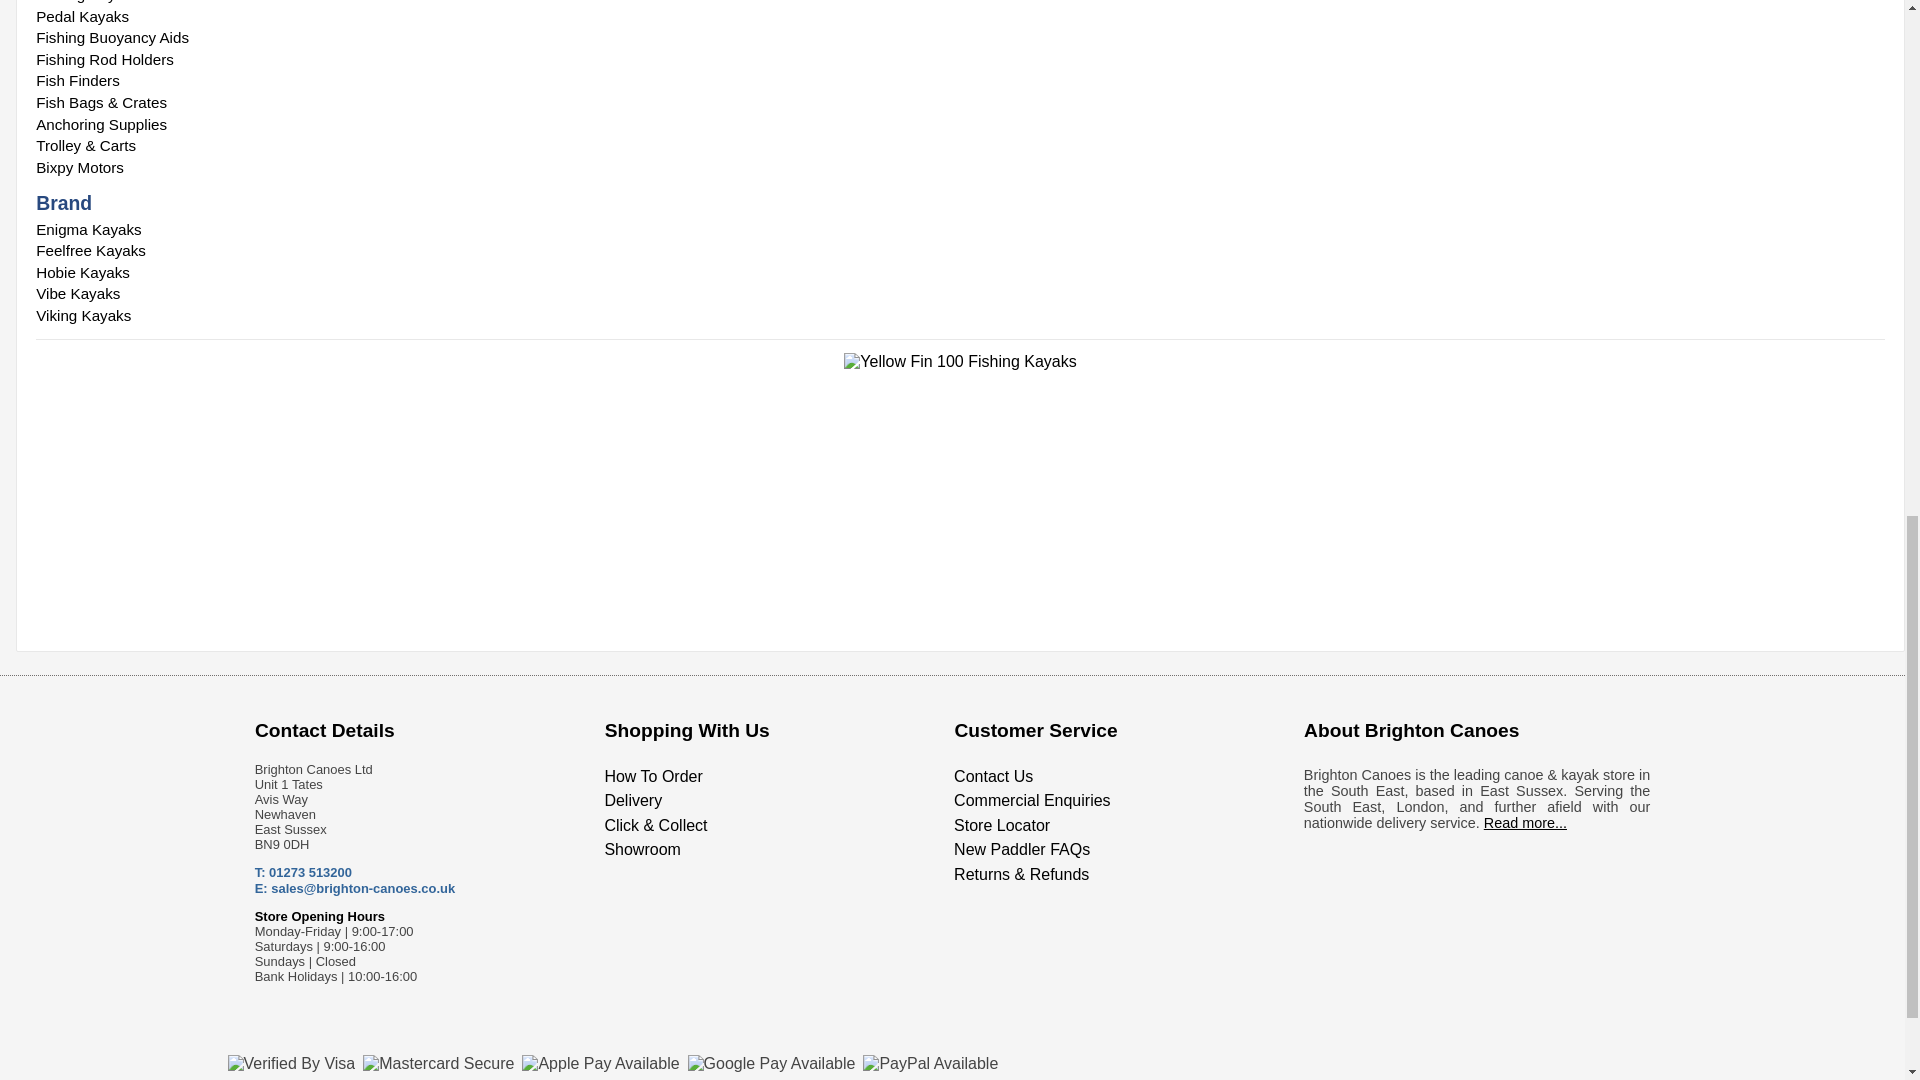 The width and height of the screenshot is (1920, 1080). What do you see at coordinates (960, 60) in the screenshot?
I see `Fishing Rod Holders` at bounding box center [960, 60].